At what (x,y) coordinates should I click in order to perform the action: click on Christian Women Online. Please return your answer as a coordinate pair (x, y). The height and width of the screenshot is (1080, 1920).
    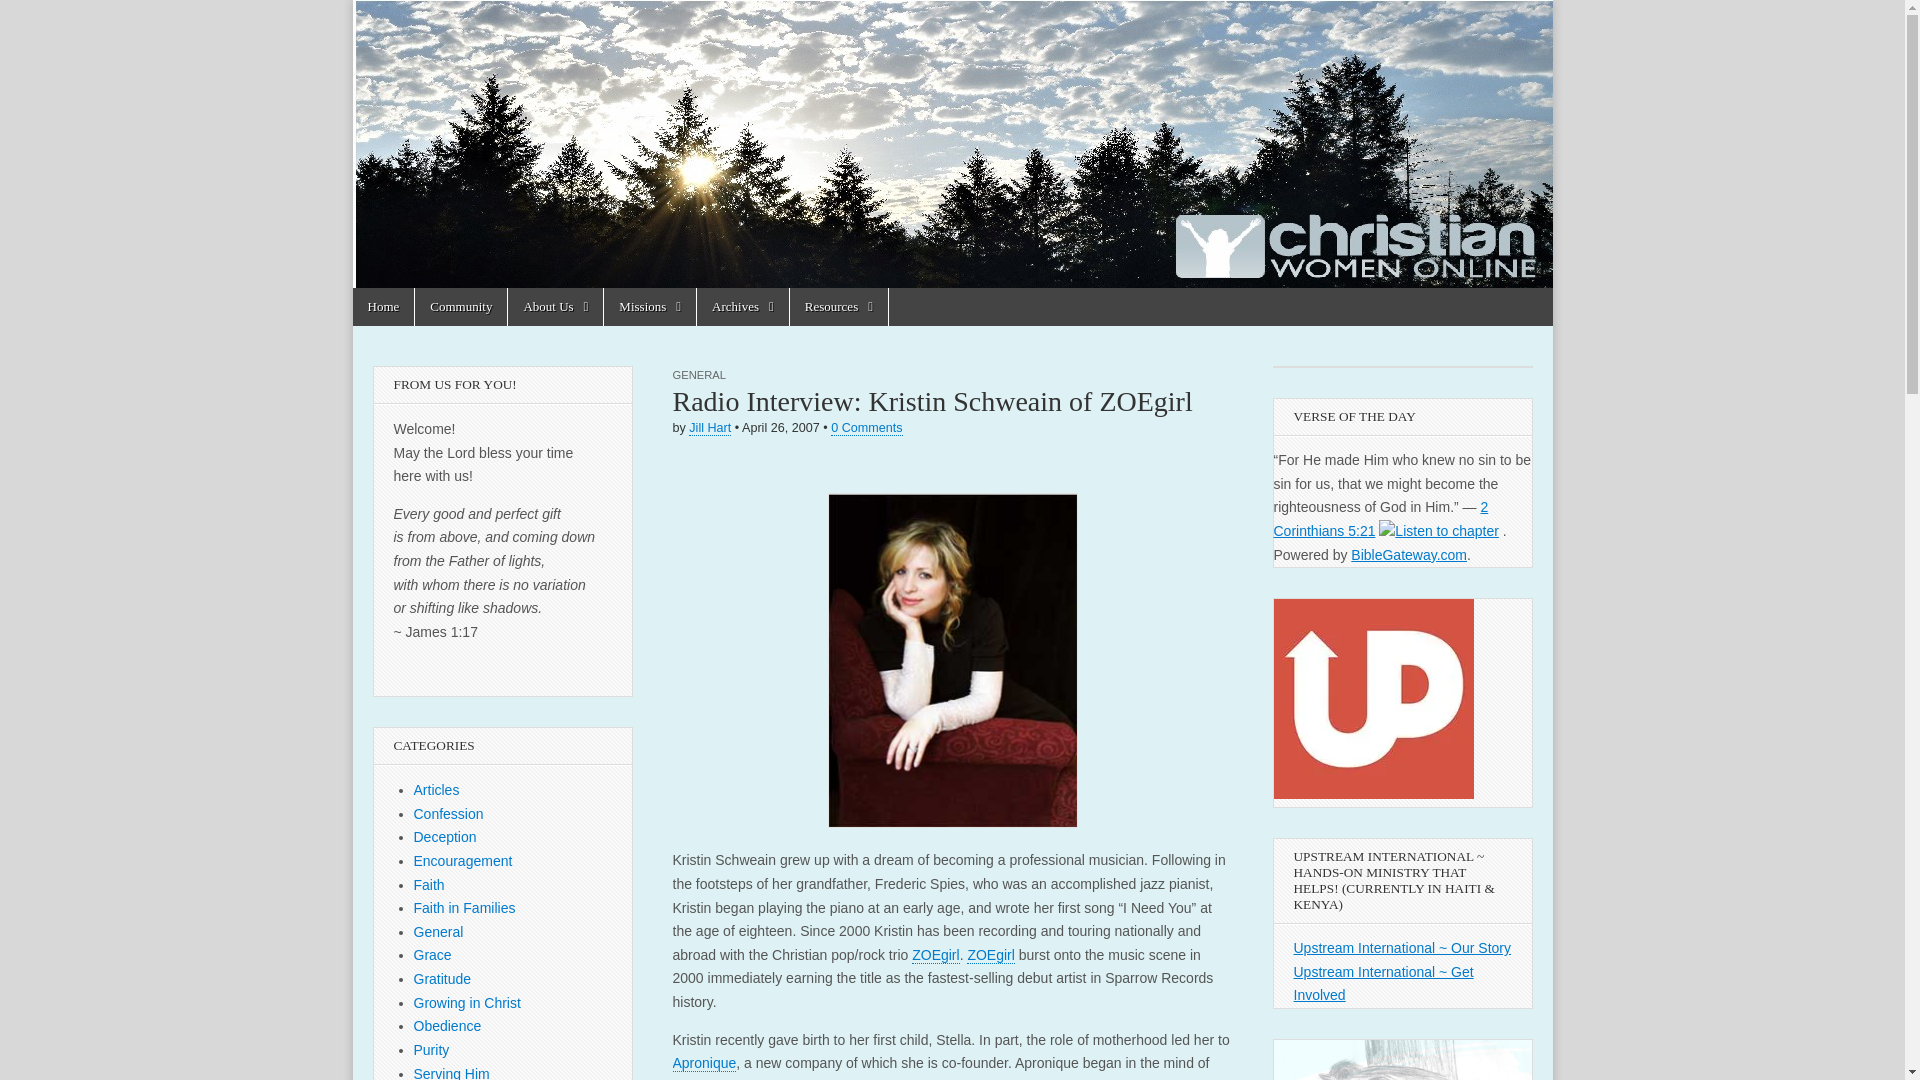
    Looking at the image, I should click on (460, 102).